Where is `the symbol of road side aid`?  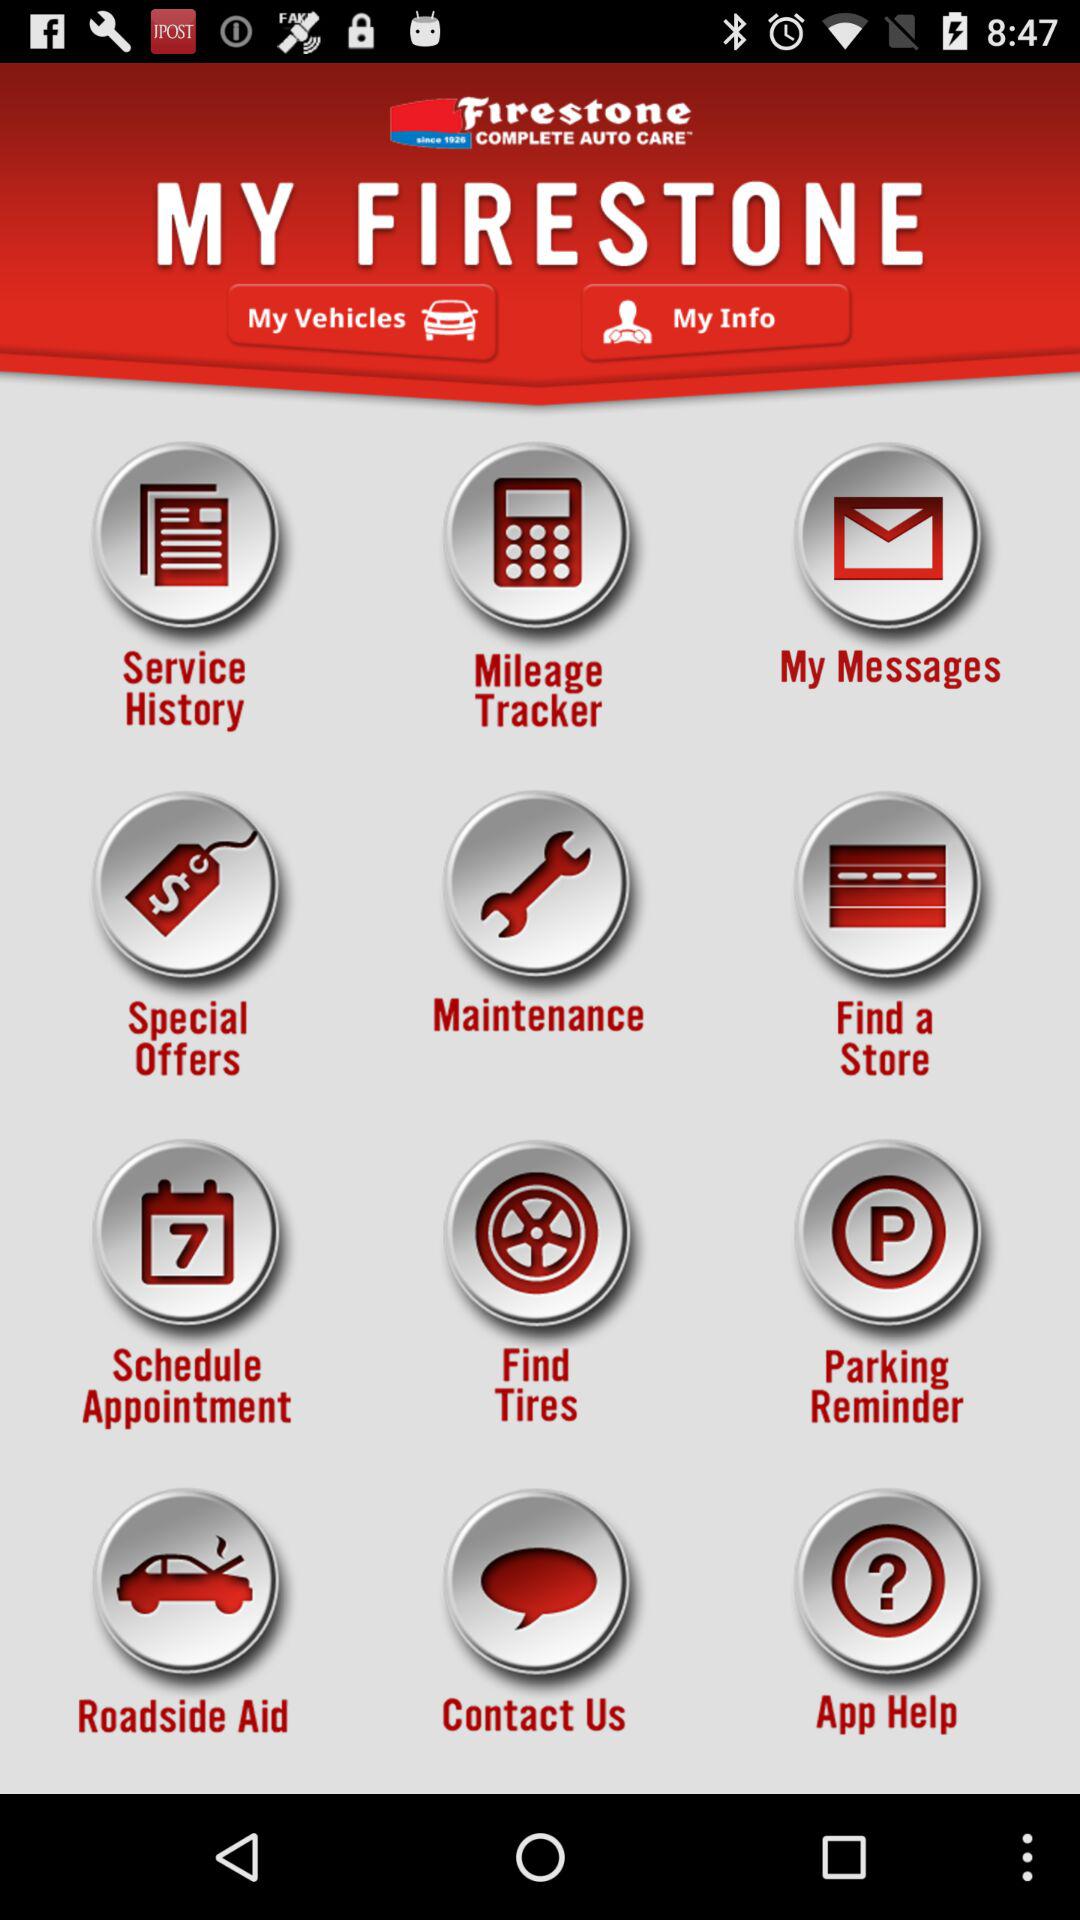 the symbol of road side aid is located at coordinates (188, 1632).